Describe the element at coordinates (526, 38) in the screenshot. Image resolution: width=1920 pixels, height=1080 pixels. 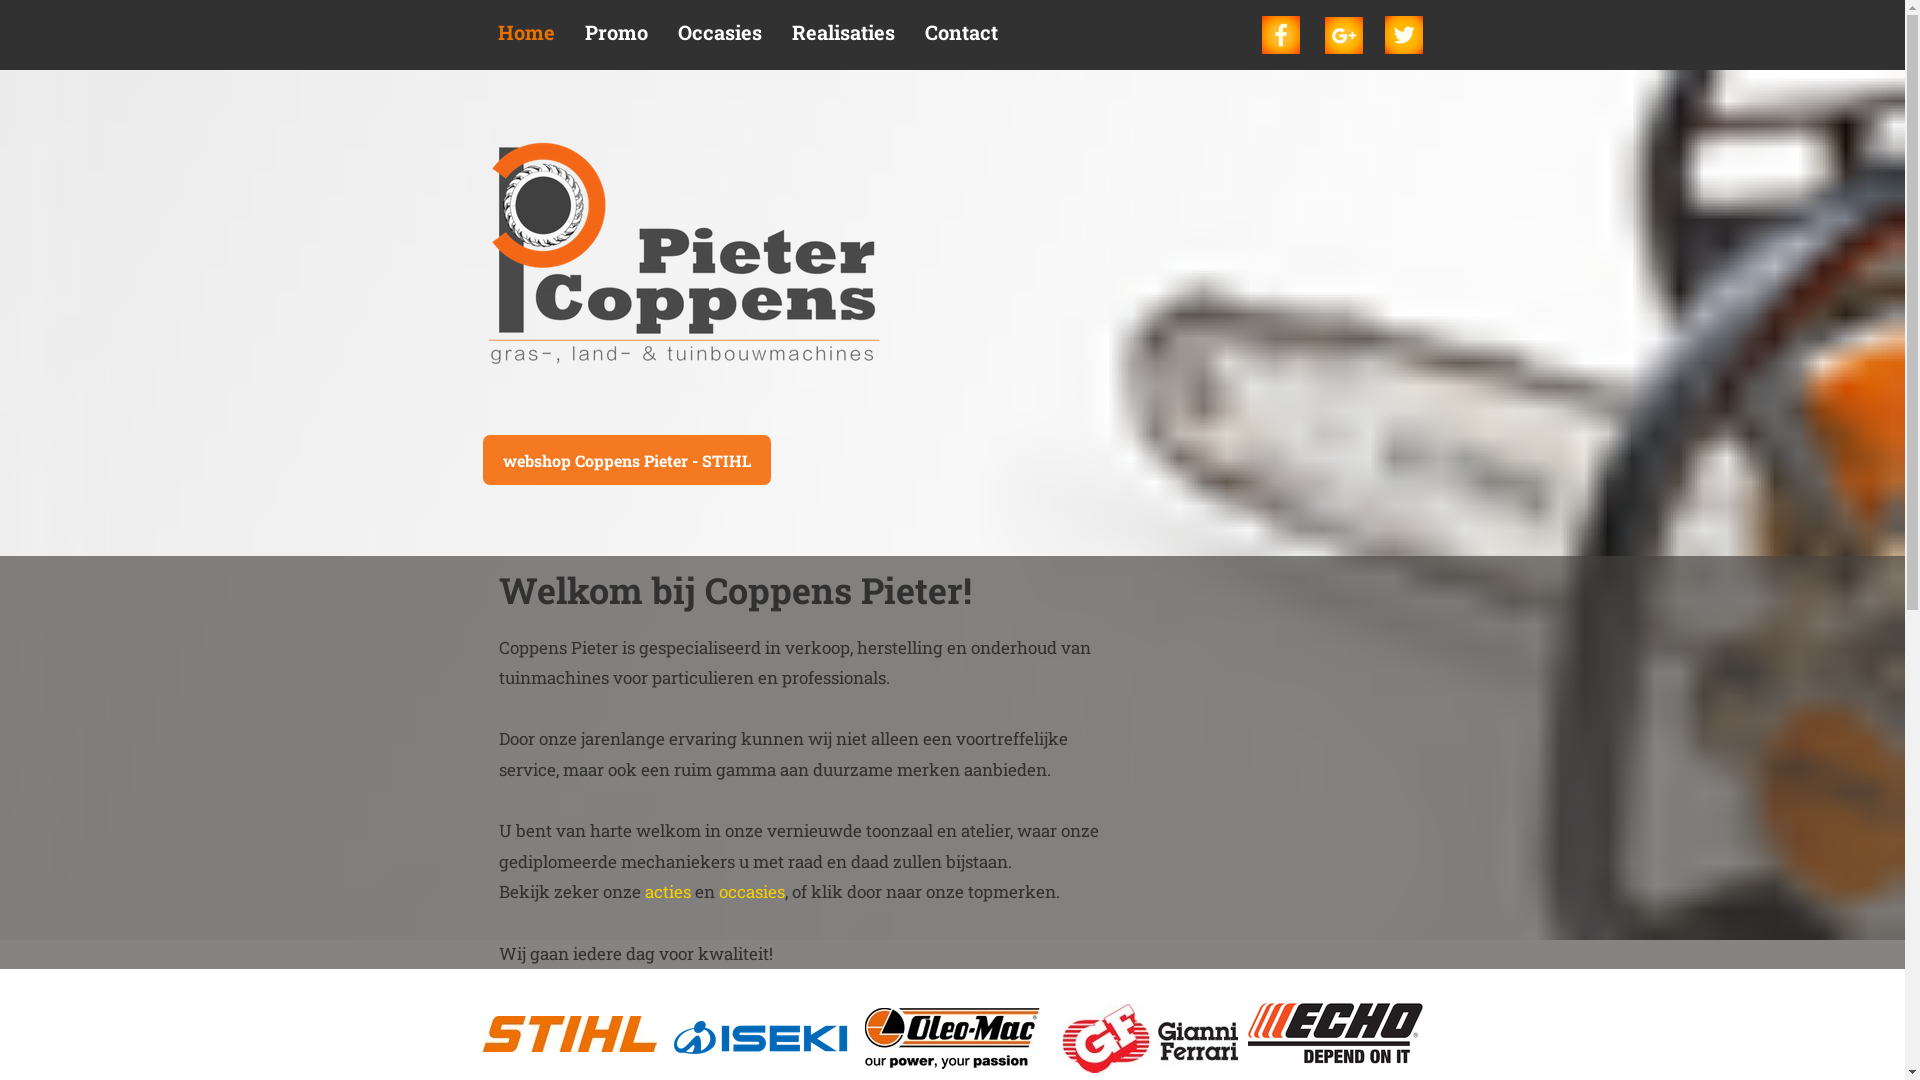
I see `Home` at that location.